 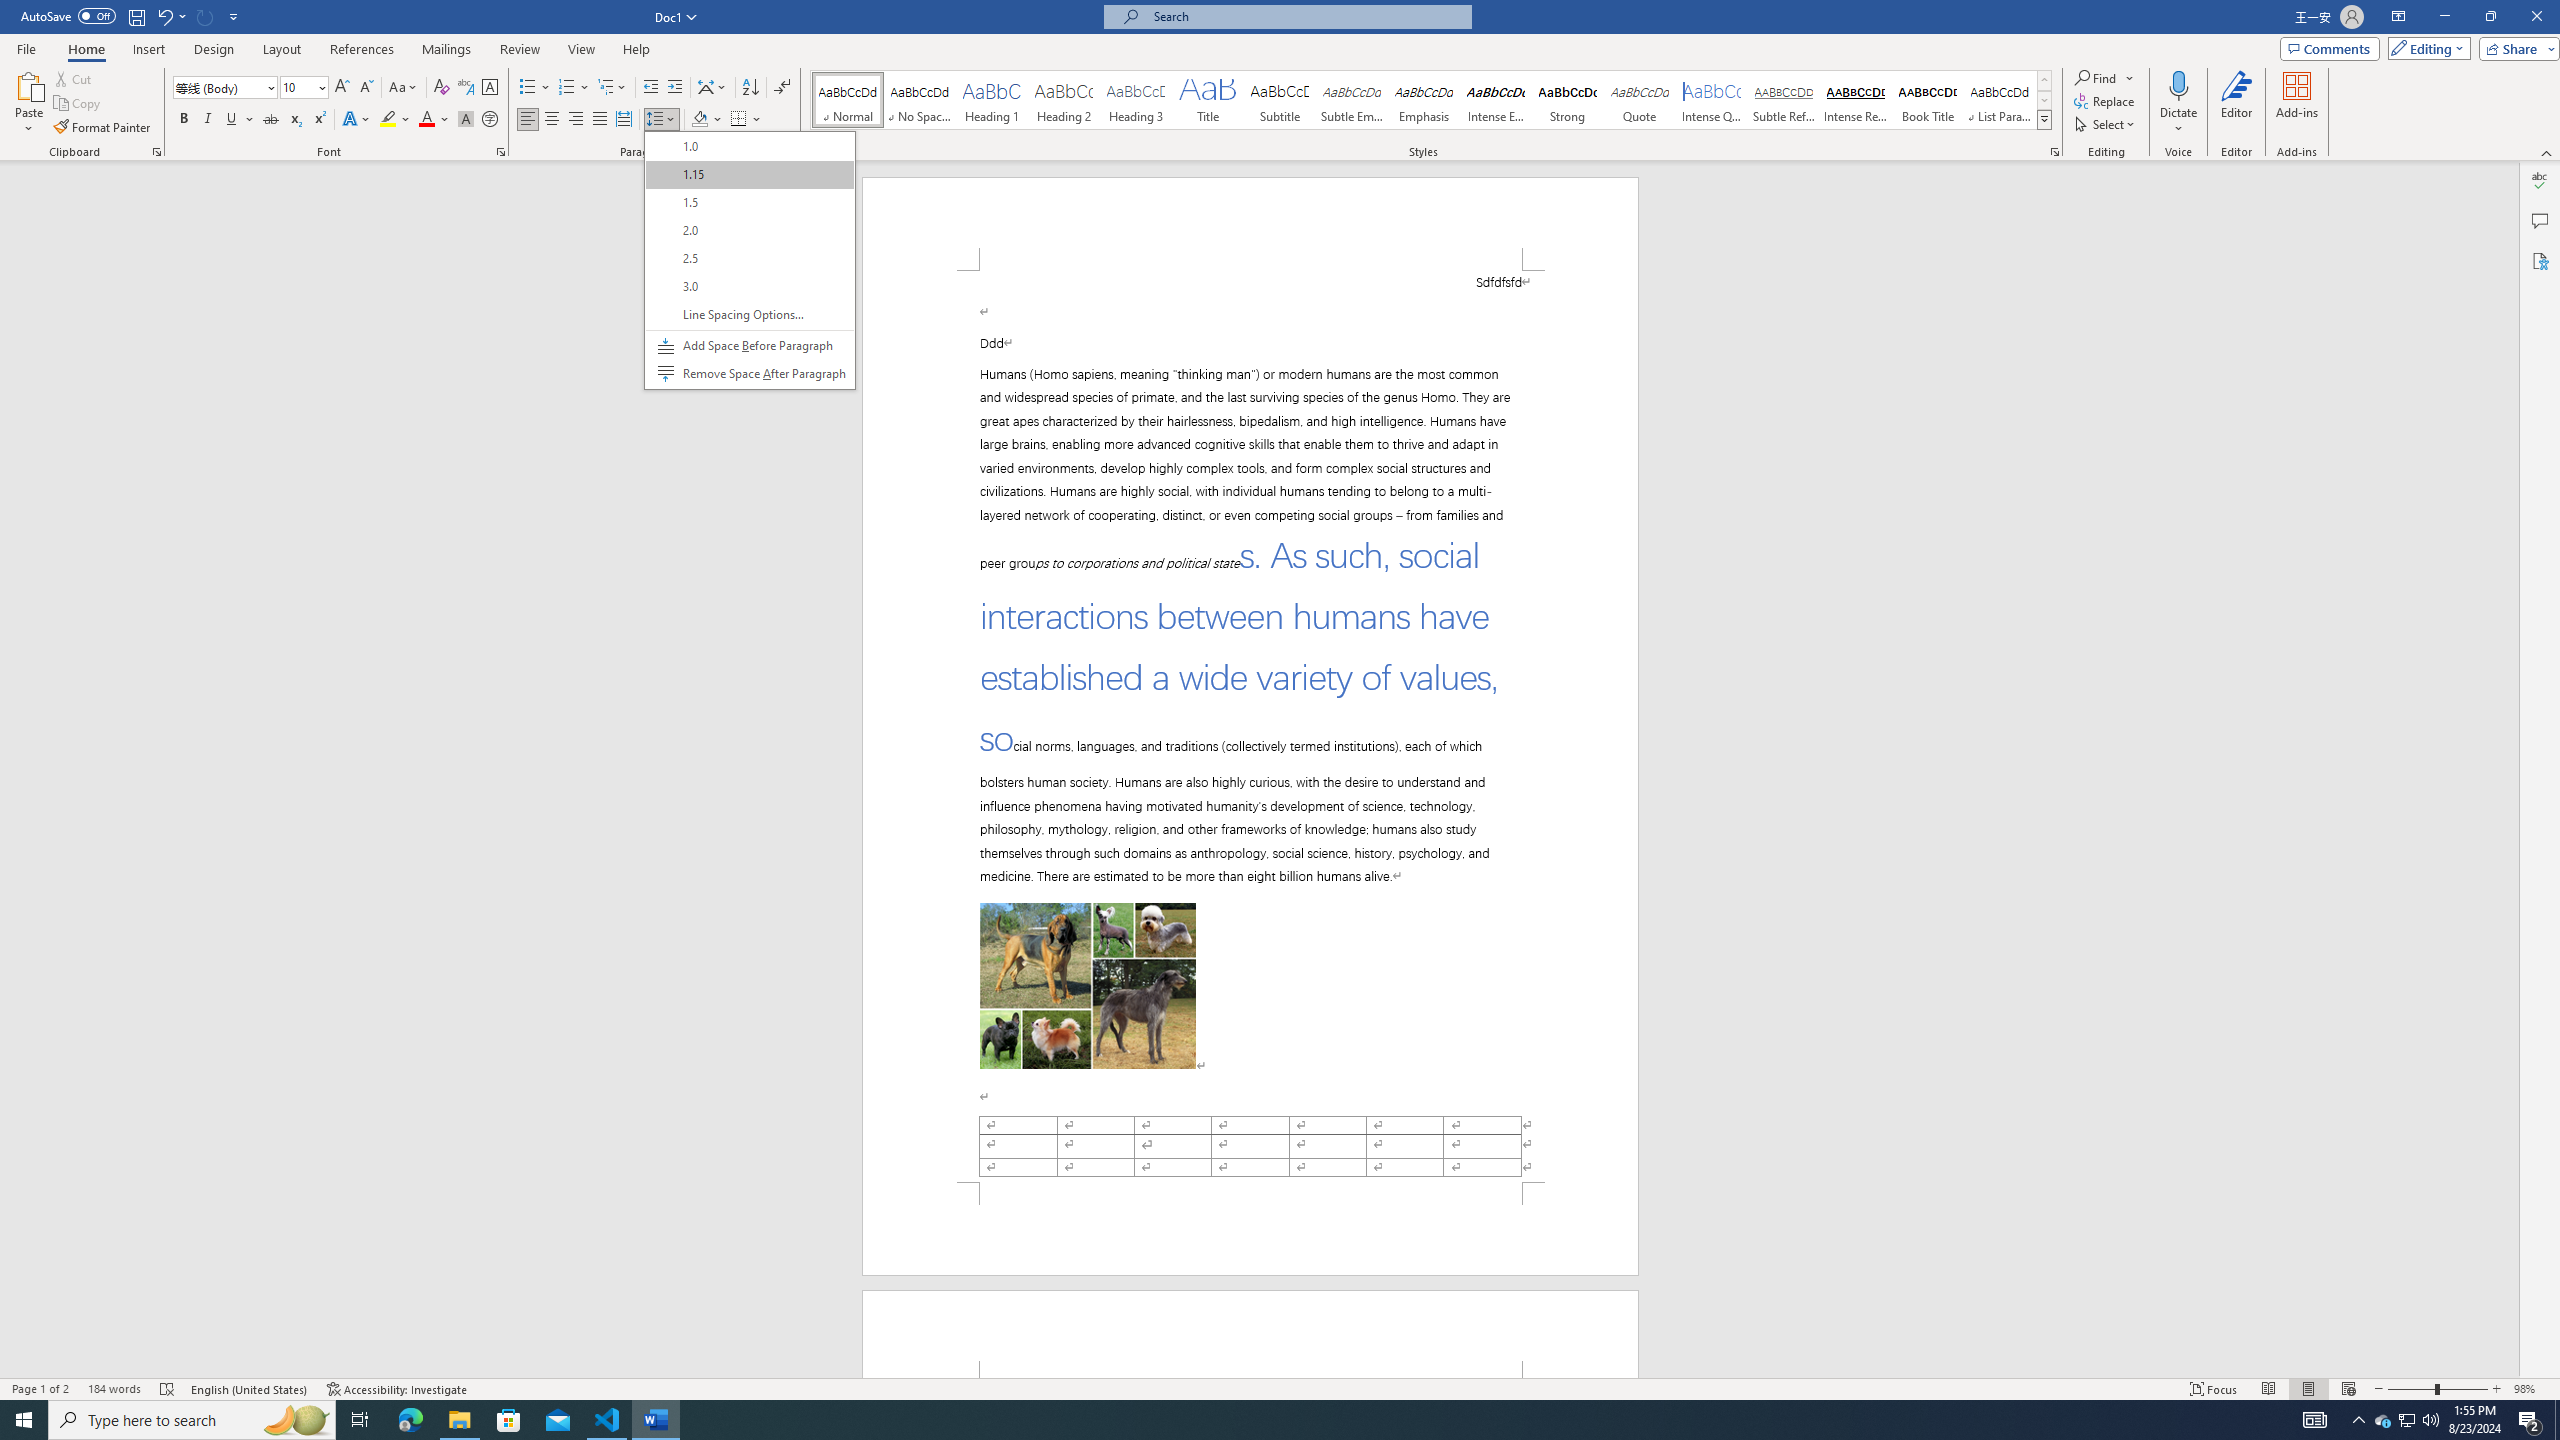 I want to click on Text Highlight Color Yellow, so click(x=208, y=120).